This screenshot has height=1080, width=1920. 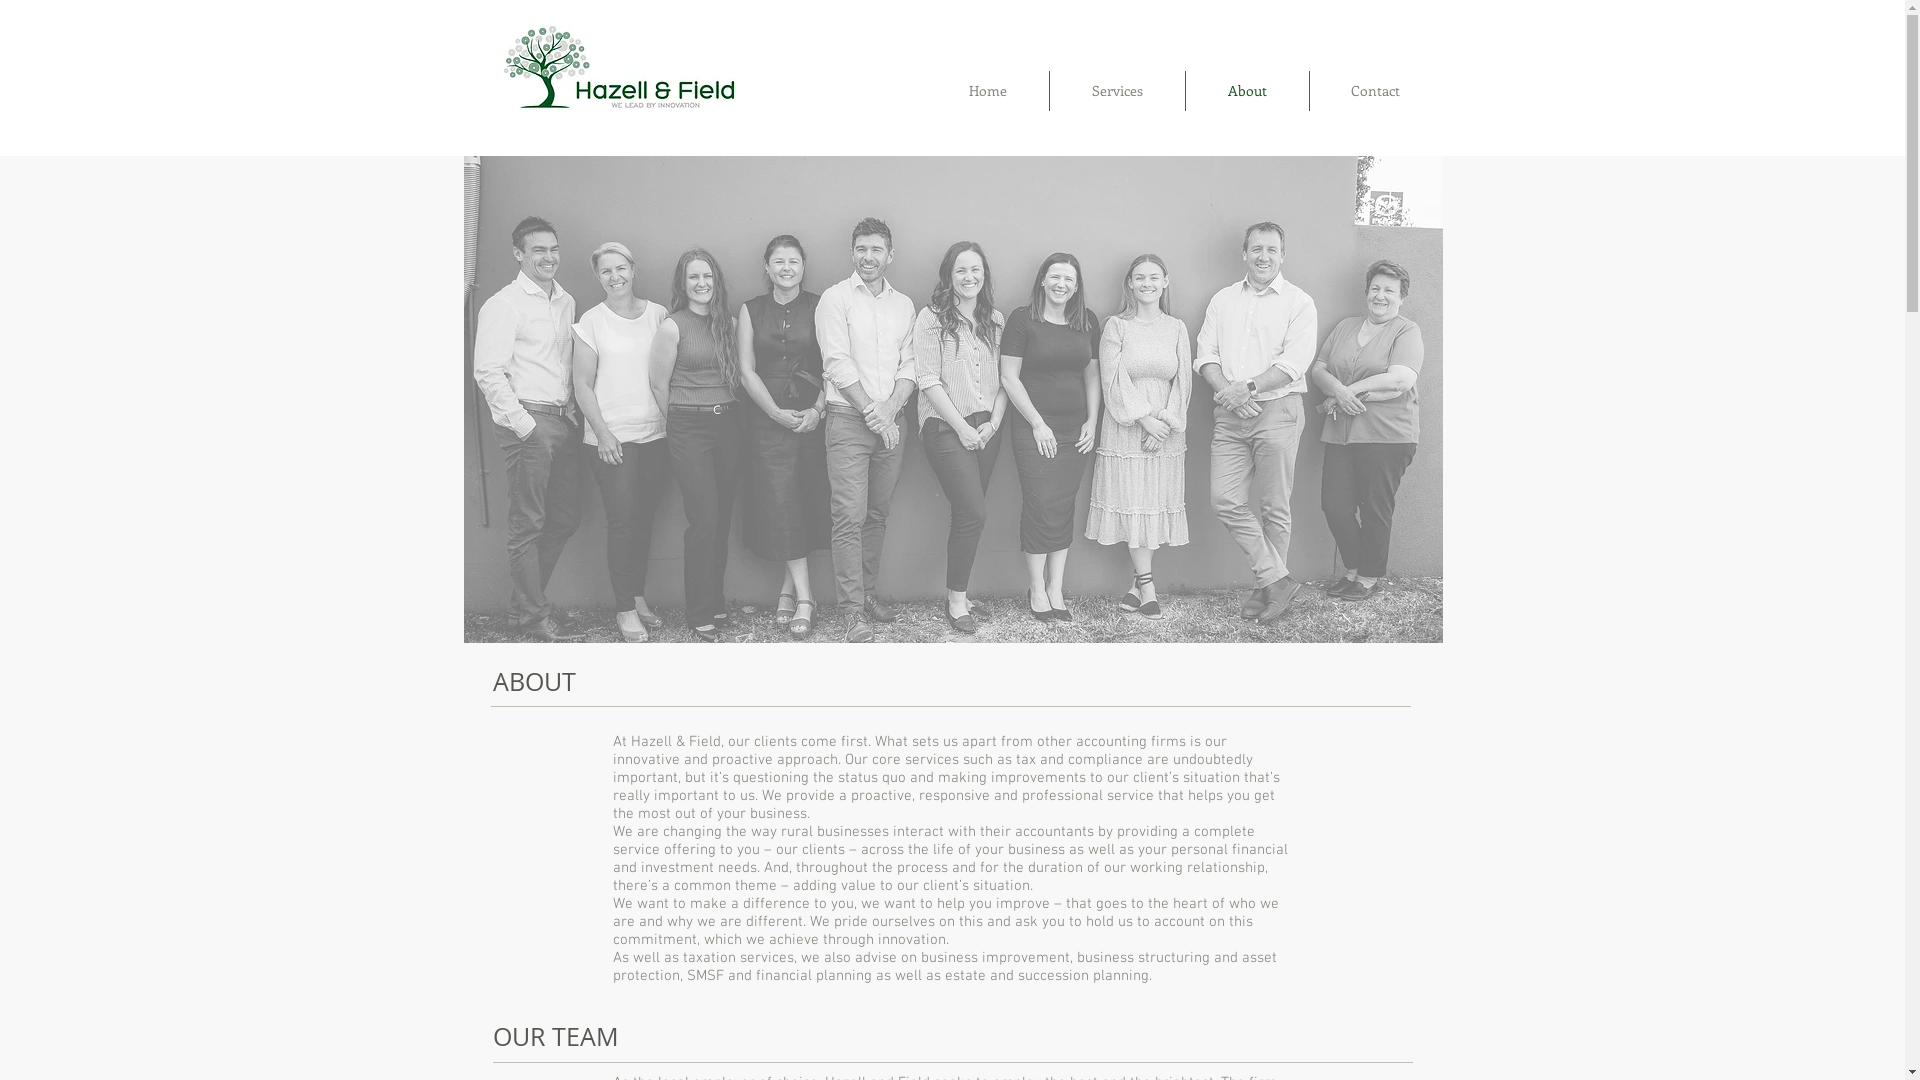 What do you see at coordinates (1376, 91) in the screenshot?
I see `Contact` at bounding box center [1376, 91].